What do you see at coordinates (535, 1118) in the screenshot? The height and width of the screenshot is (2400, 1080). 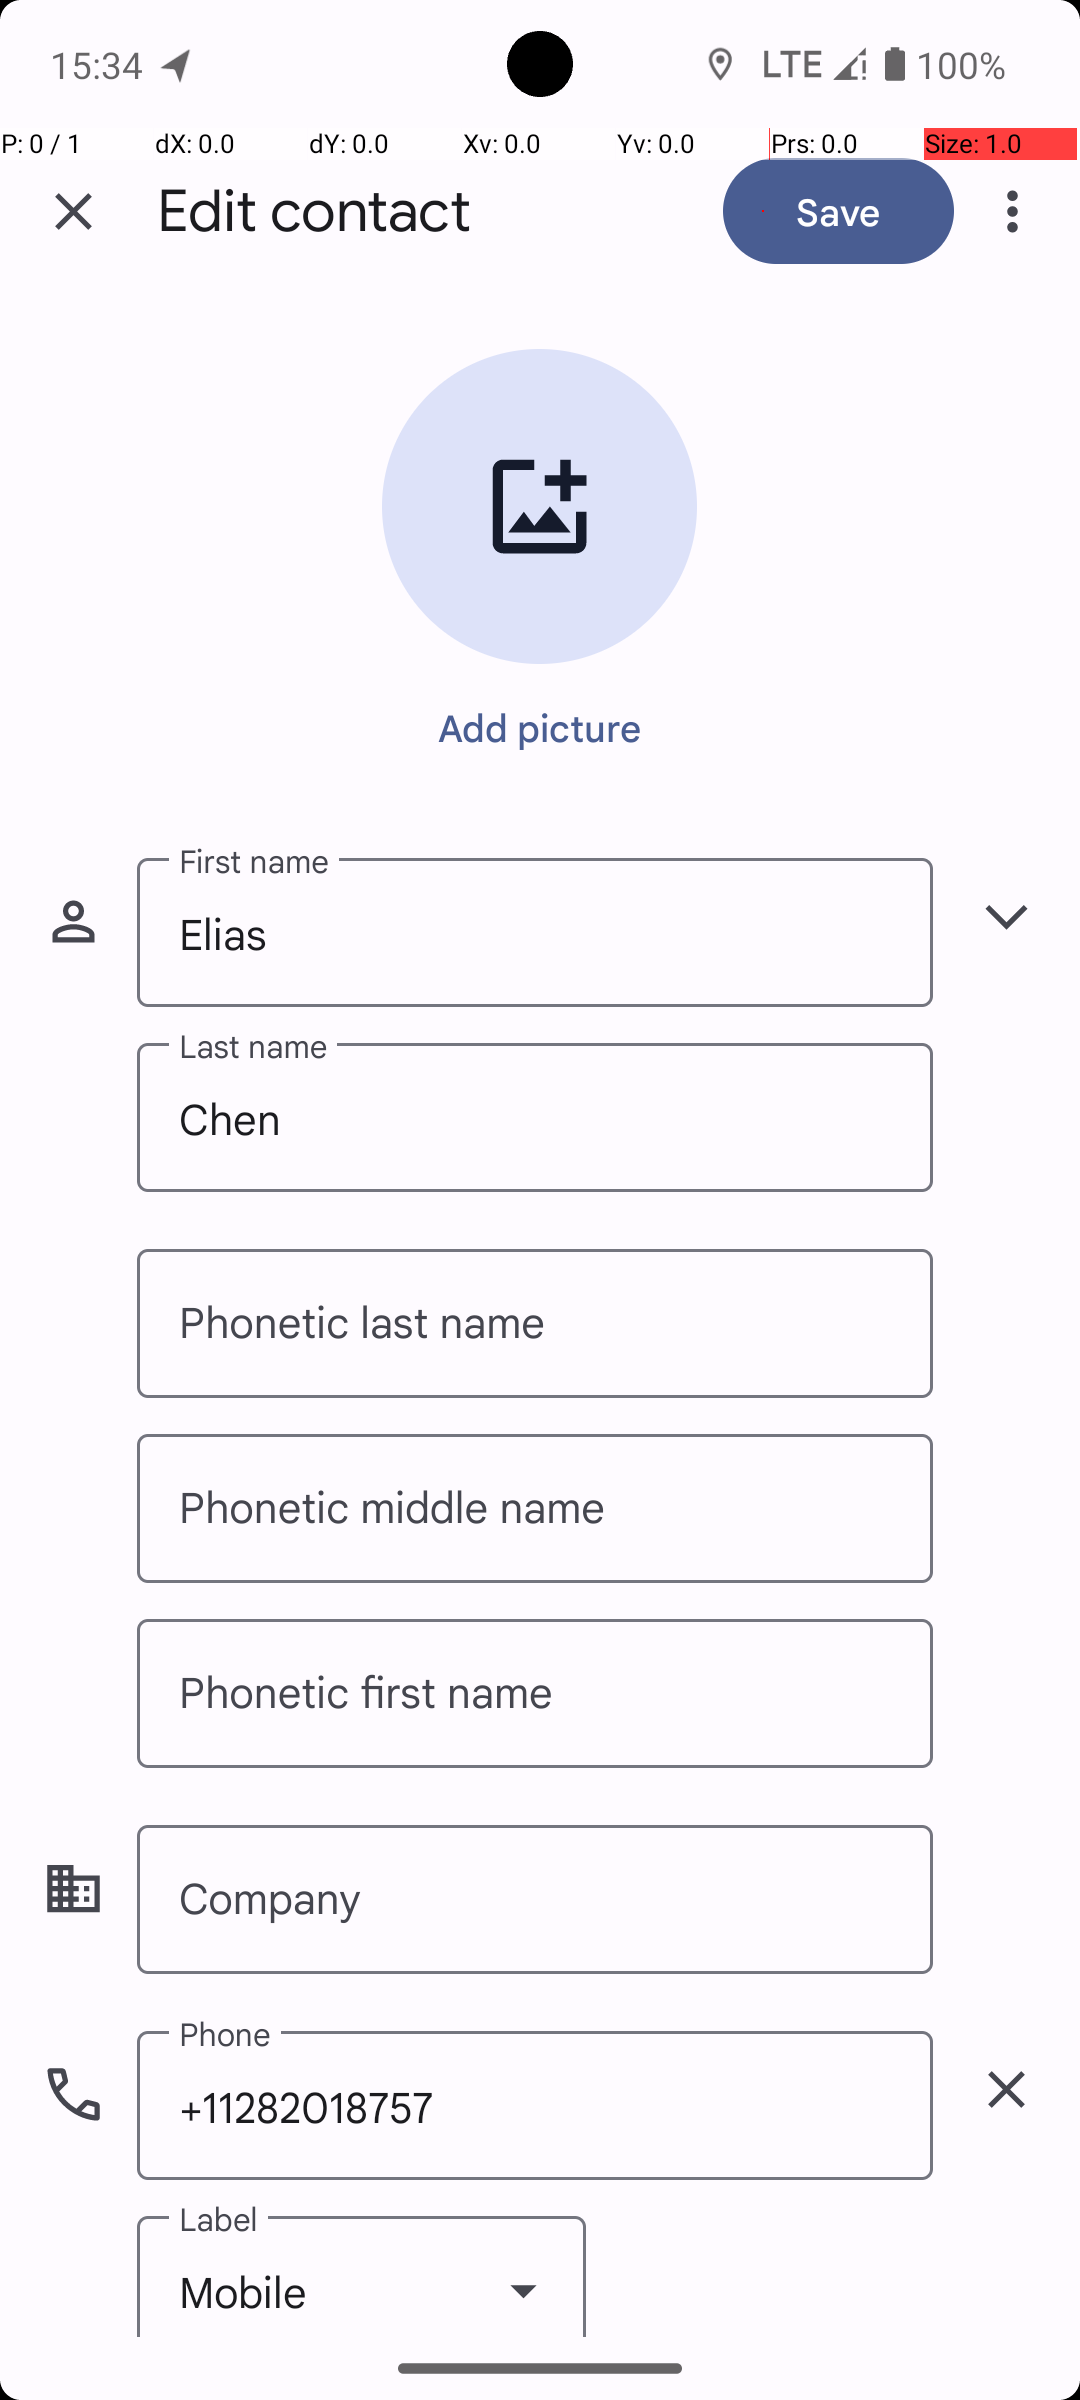 I see `Chen` at bounding box center [535, 1118].